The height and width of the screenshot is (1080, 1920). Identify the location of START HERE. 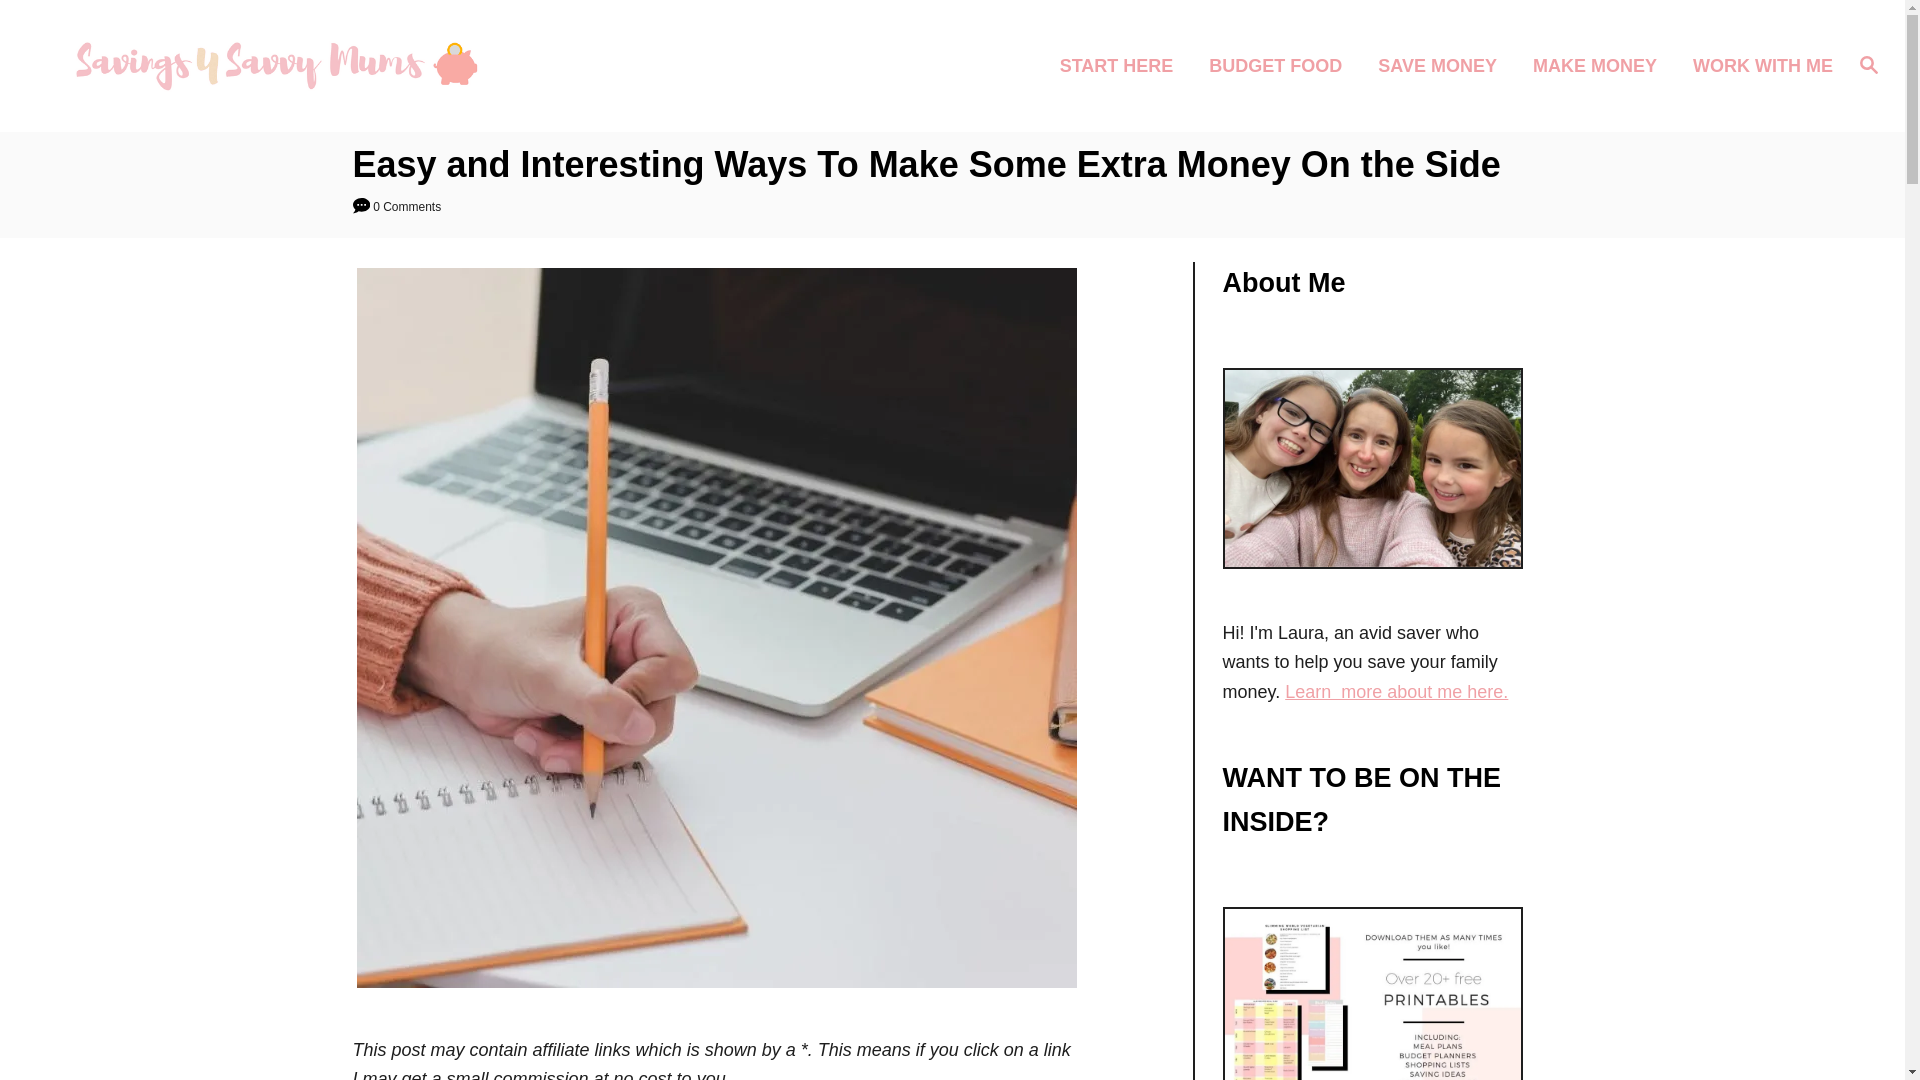
(1123, 64).